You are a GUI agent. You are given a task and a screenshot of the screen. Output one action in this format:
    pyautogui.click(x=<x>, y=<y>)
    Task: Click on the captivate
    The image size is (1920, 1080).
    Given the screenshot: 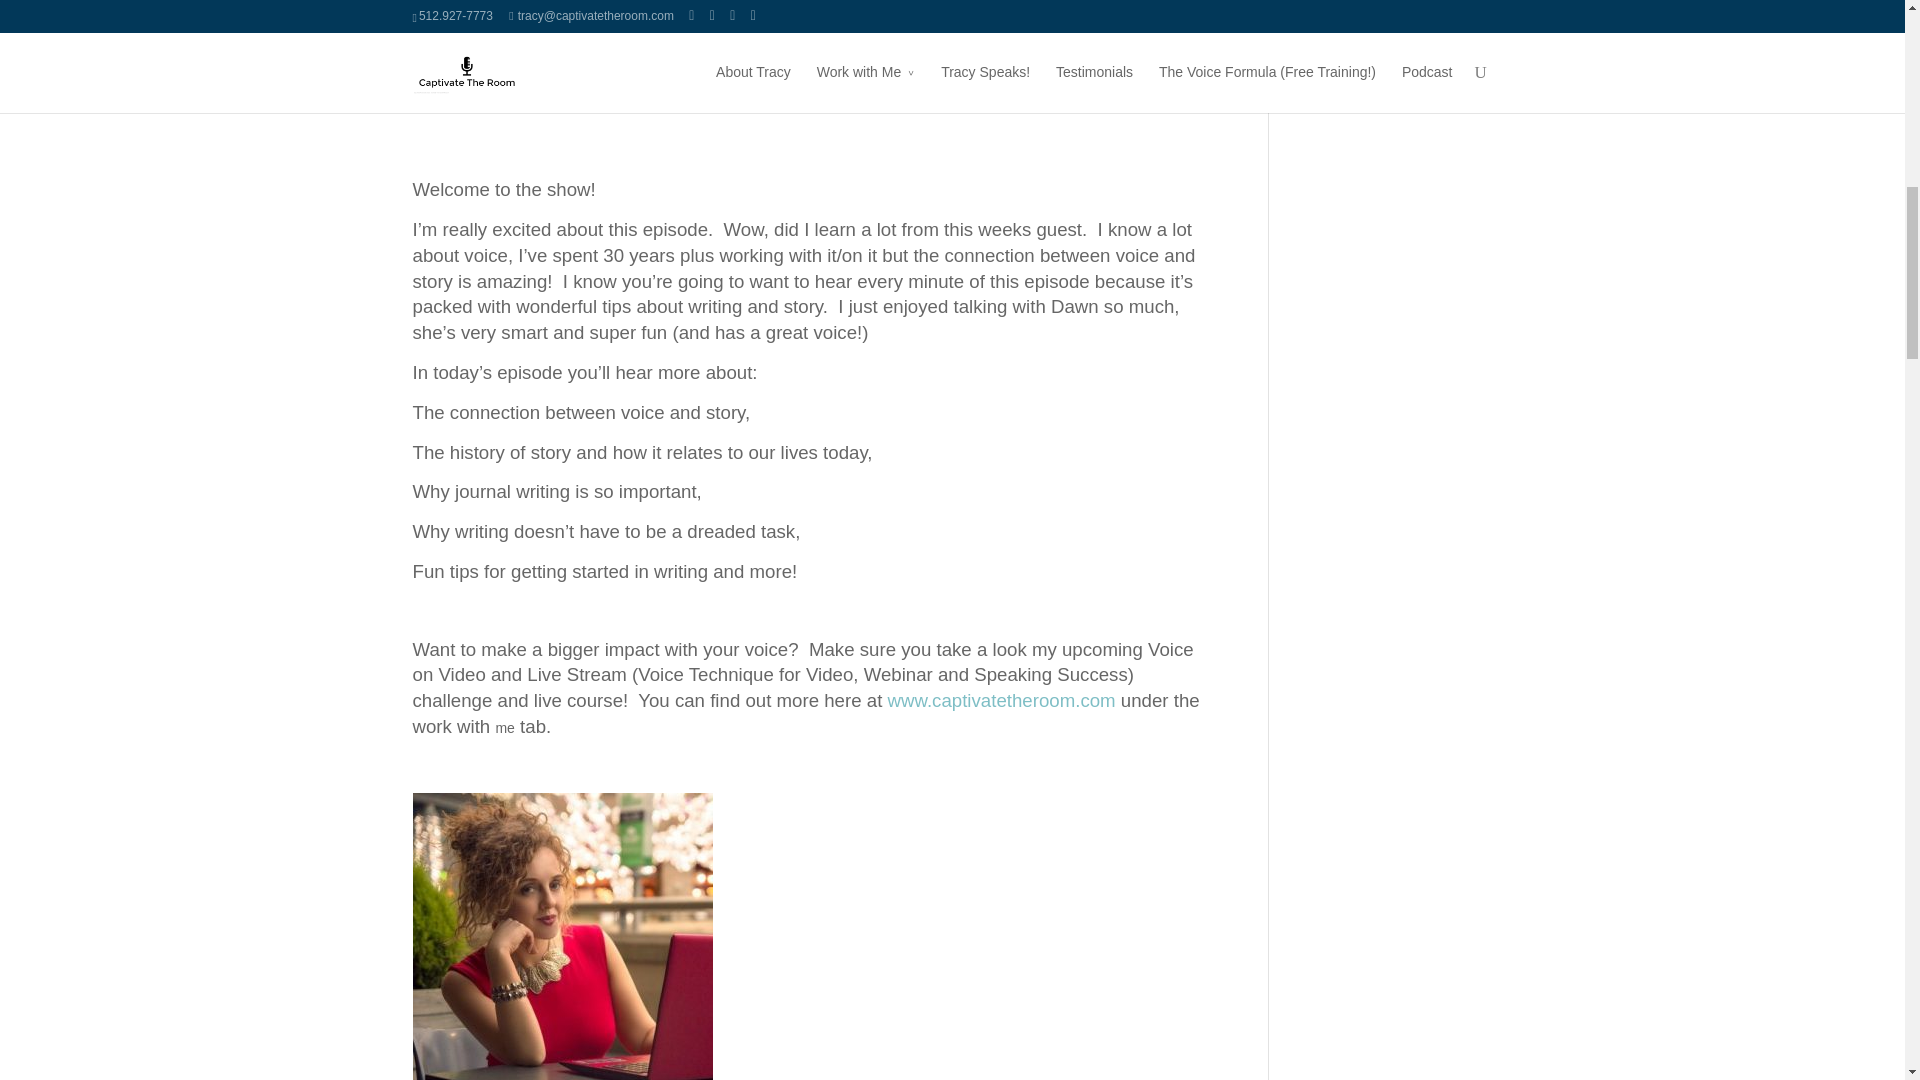 What is the action you would take?
    pyautogui.click(x=458, y=11)
    